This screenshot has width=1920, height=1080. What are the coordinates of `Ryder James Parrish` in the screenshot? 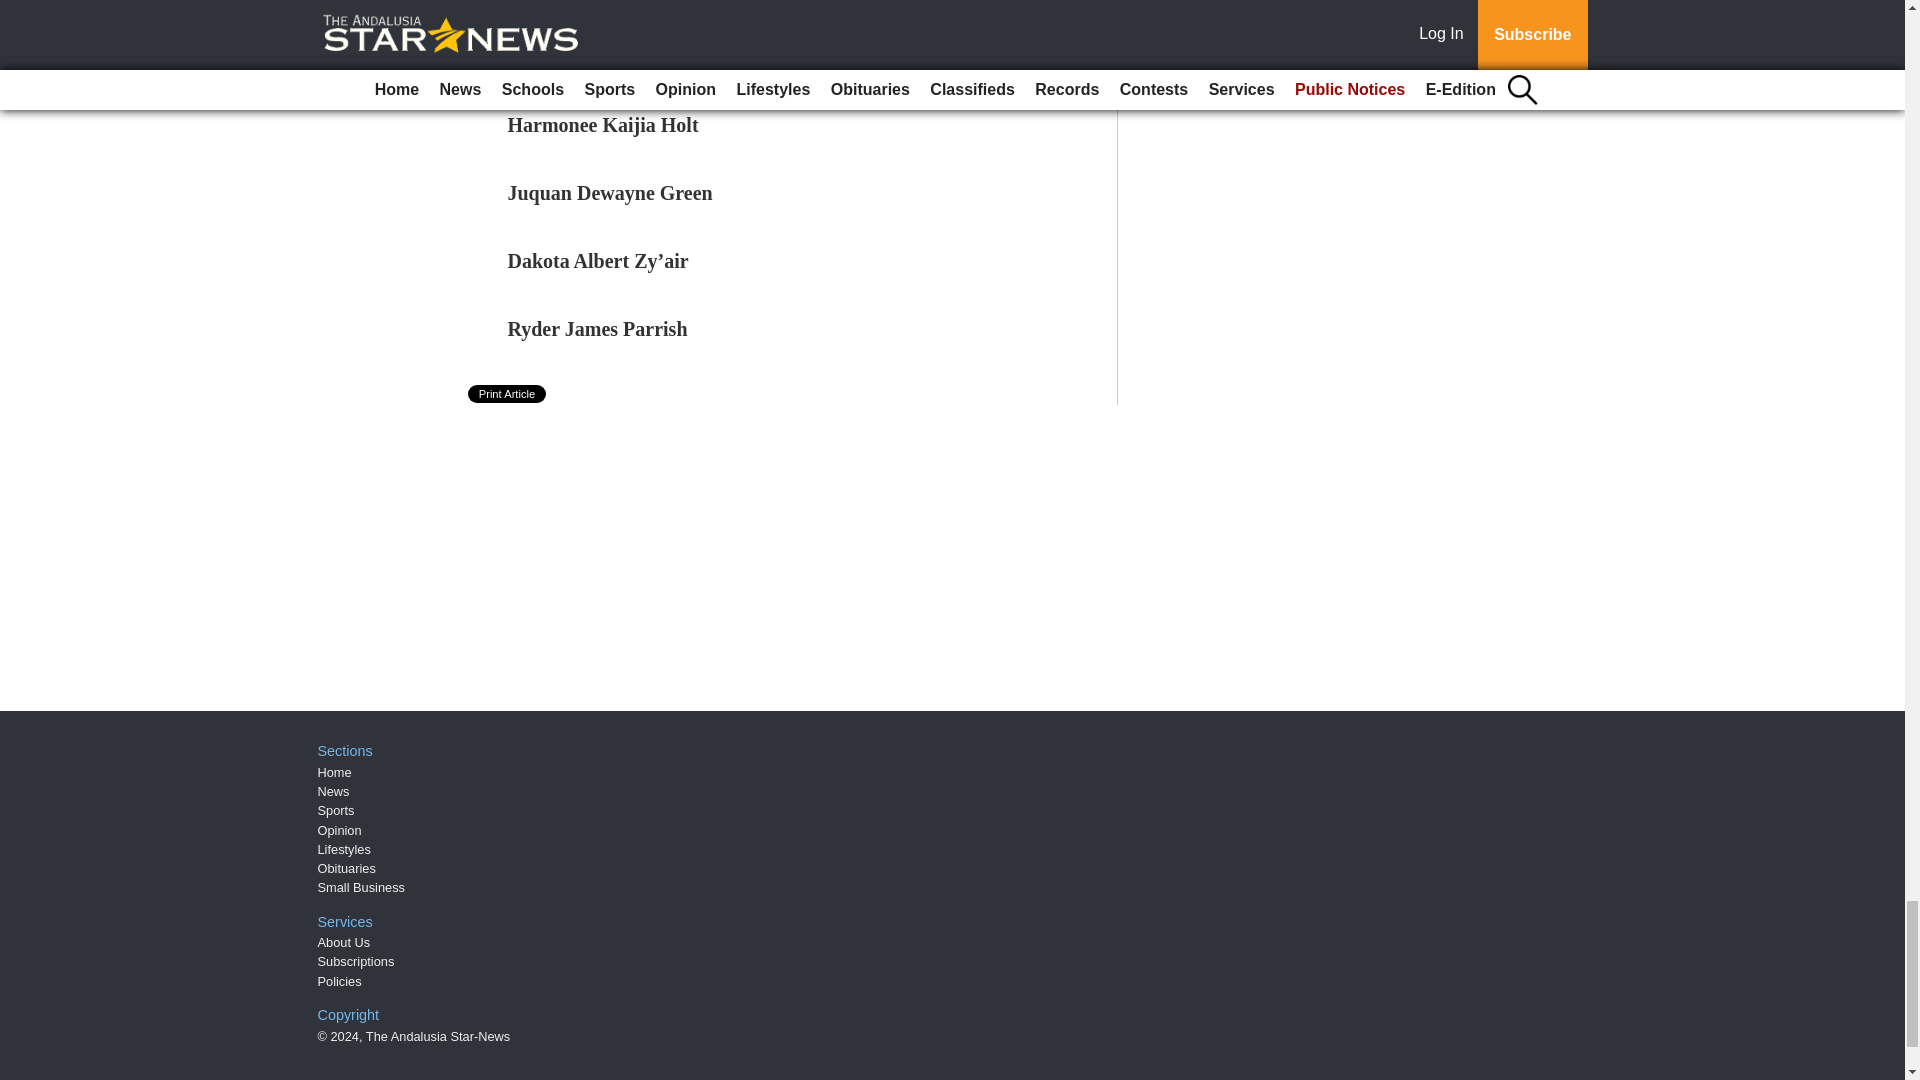 It's located at (598, 328).